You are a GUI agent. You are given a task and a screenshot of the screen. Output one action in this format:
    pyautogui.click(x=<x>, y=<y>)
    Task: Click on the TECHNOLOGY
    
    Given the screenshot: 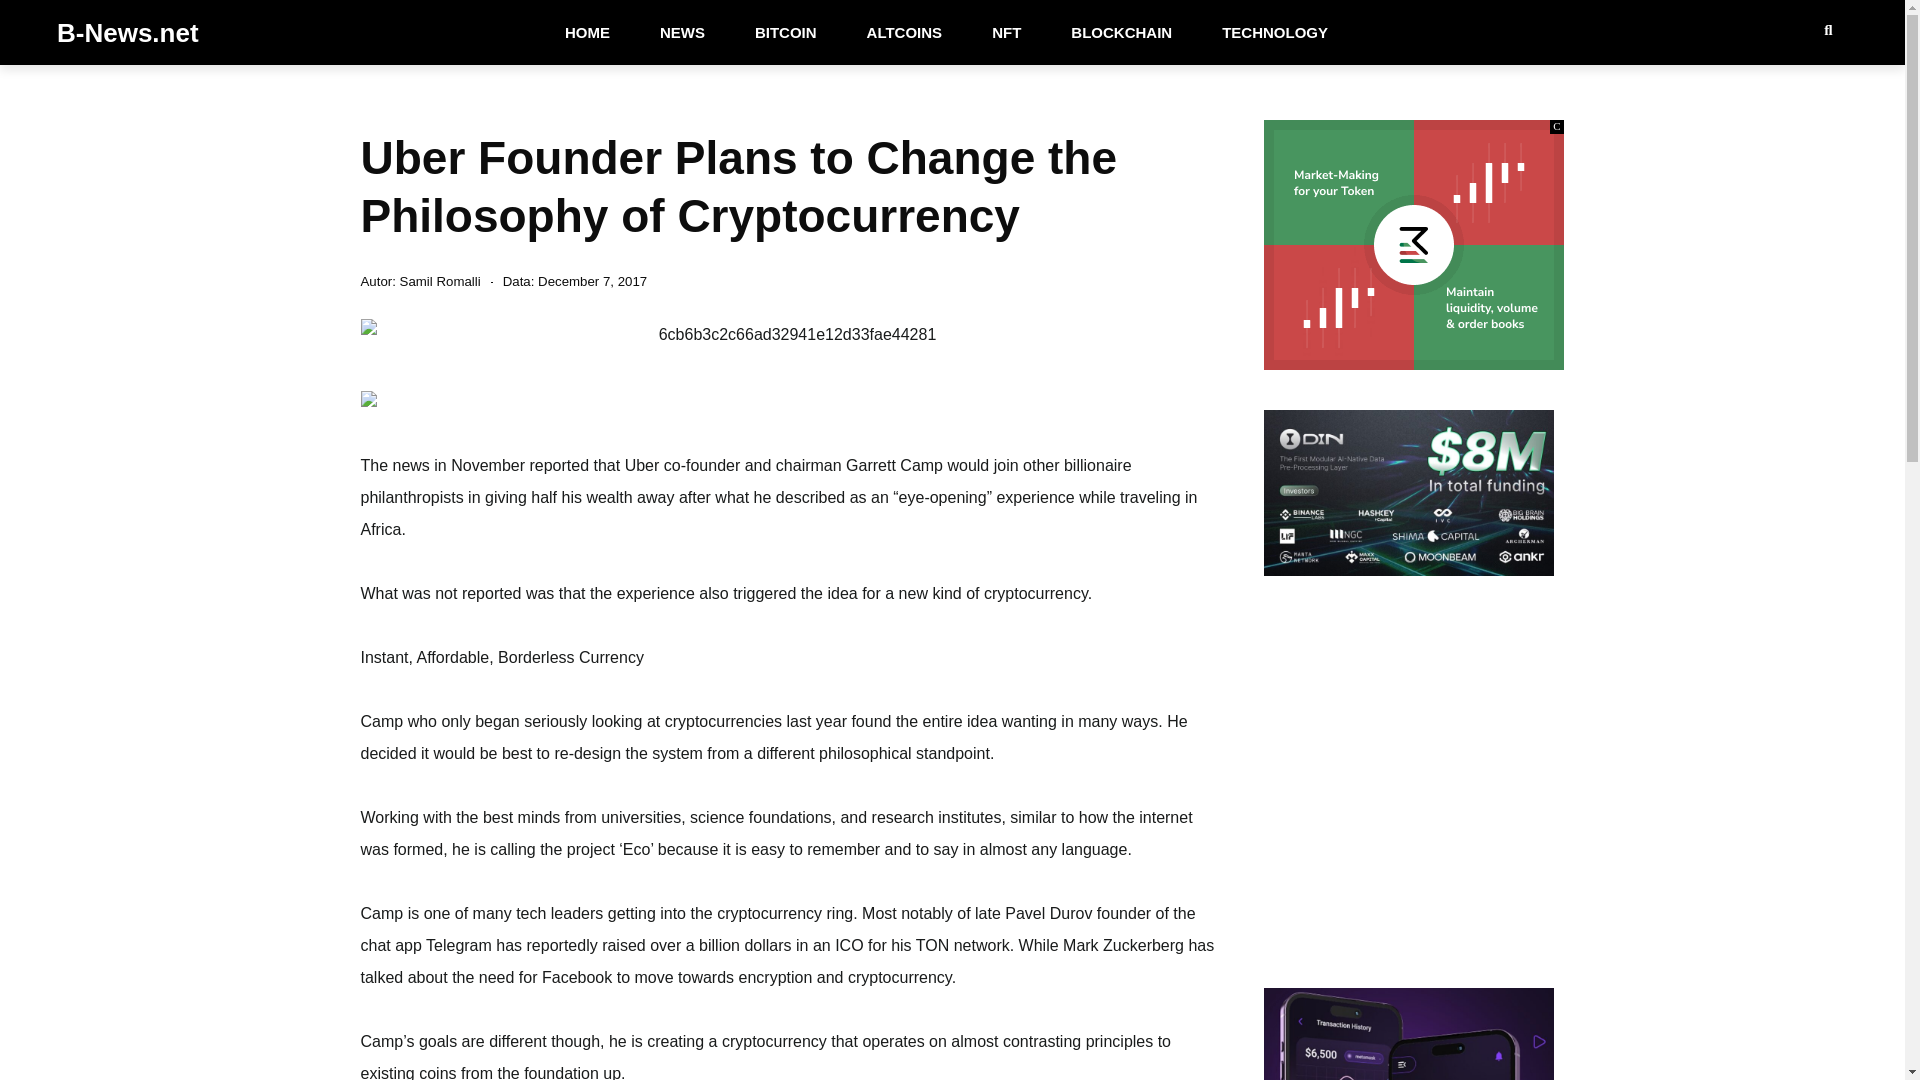 What is the action you would take?
    pyautogui.click(x=1274, y=32)
    